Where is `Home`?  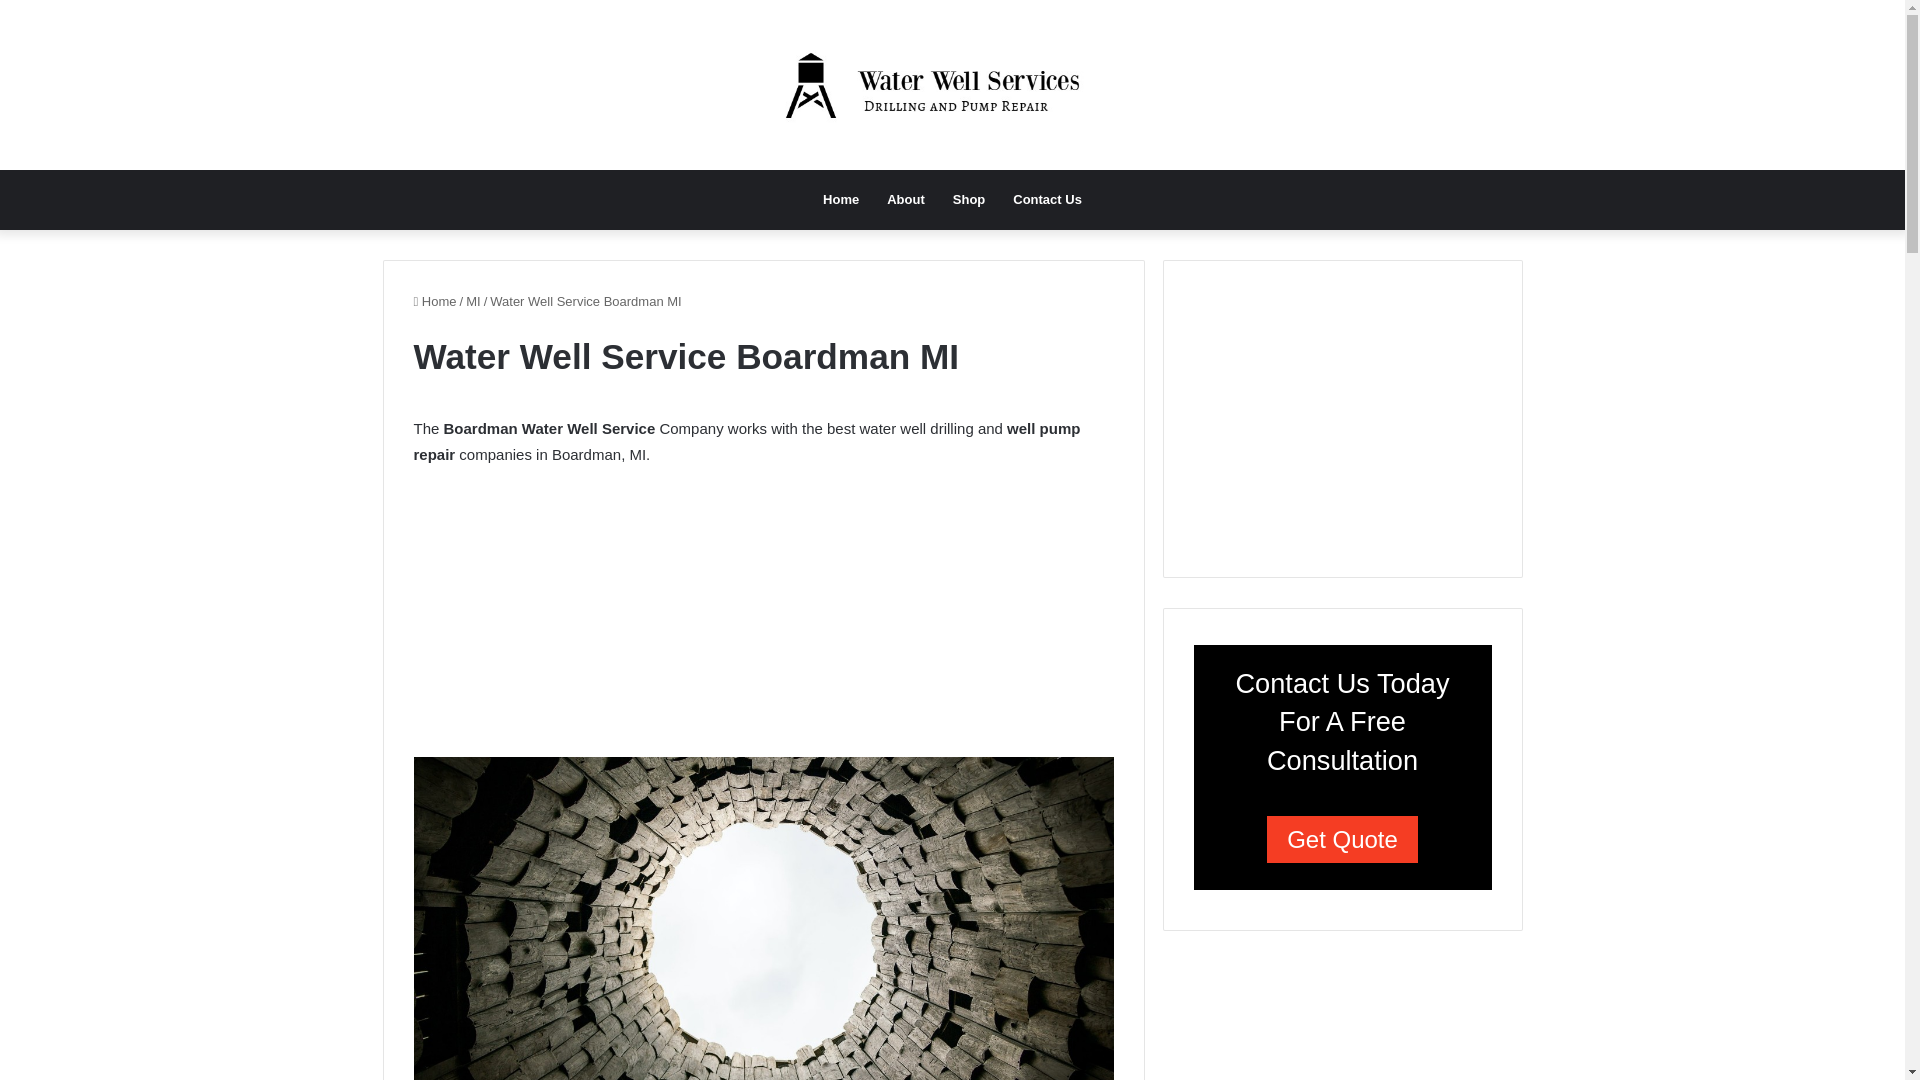
Home is located at coordinates (840, 200).